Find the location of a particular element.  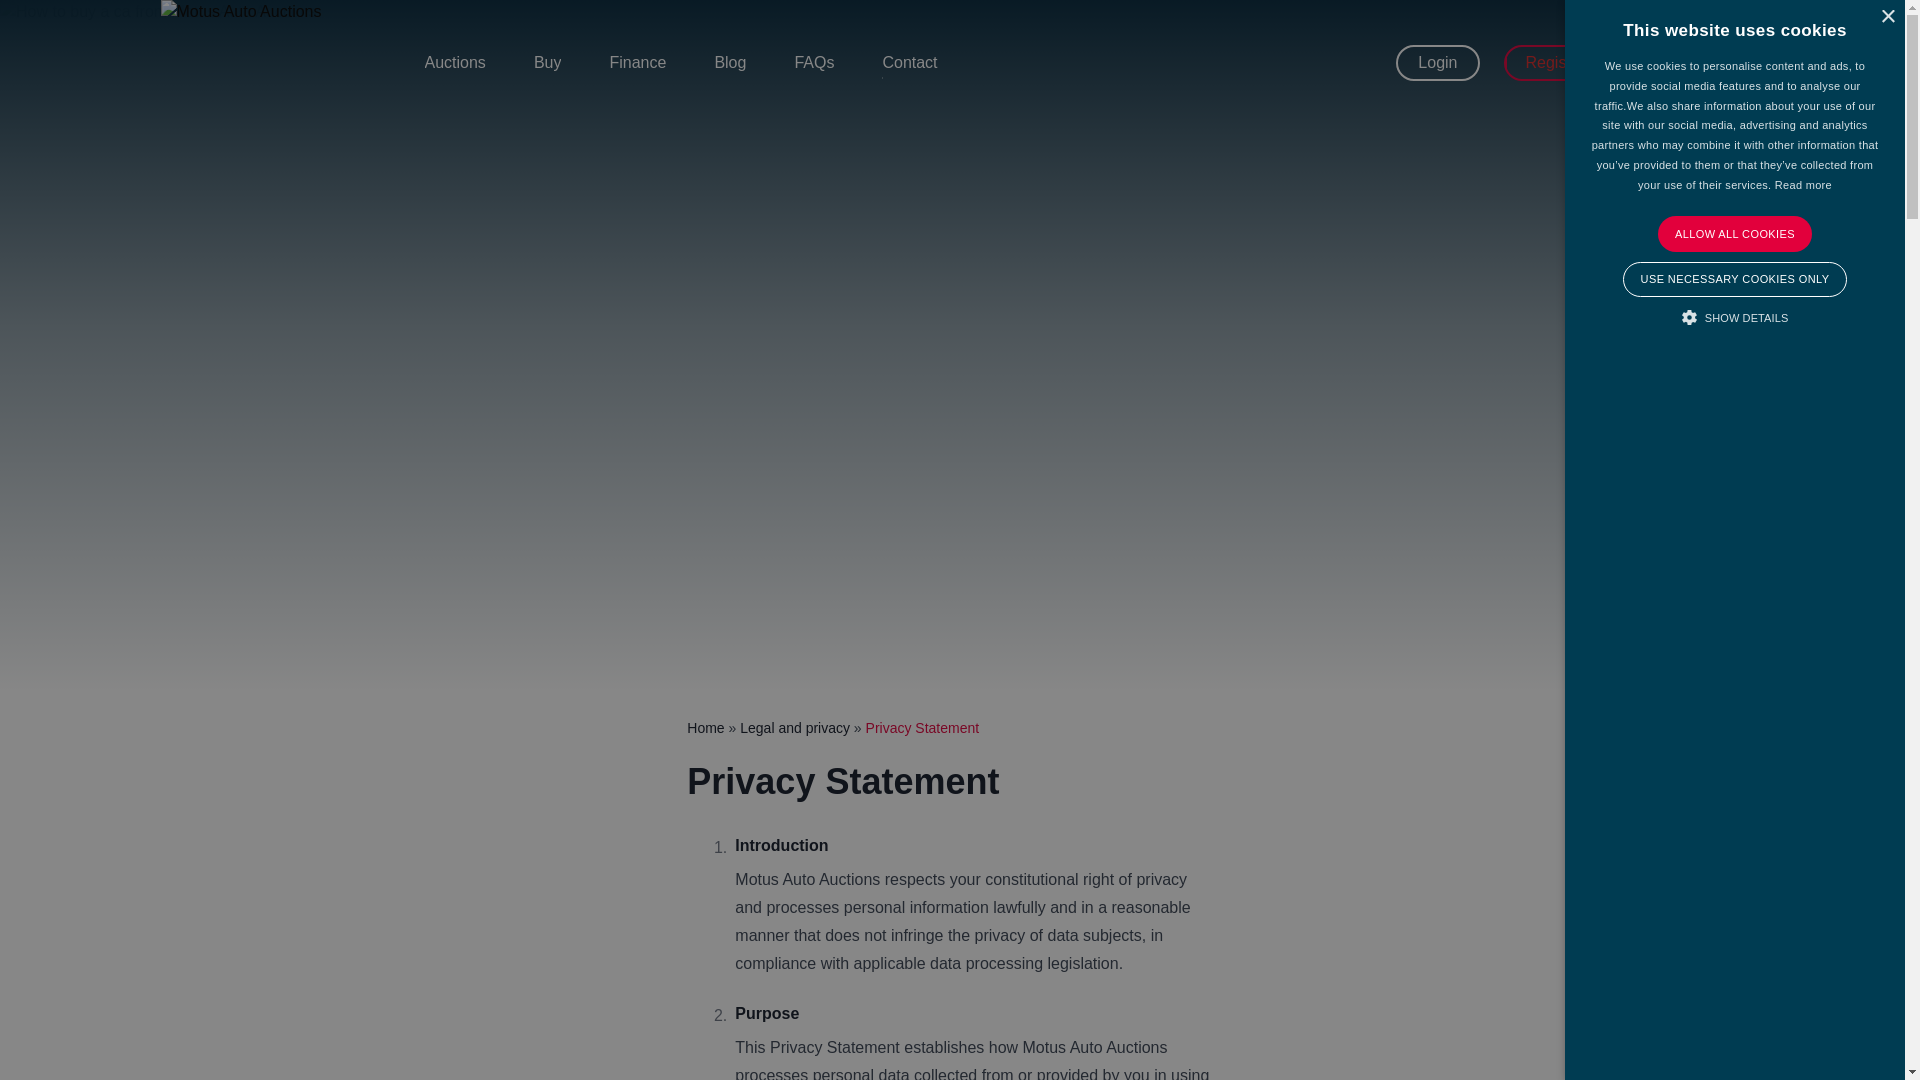

Legal and privacy is located at coordinates (794, 728).